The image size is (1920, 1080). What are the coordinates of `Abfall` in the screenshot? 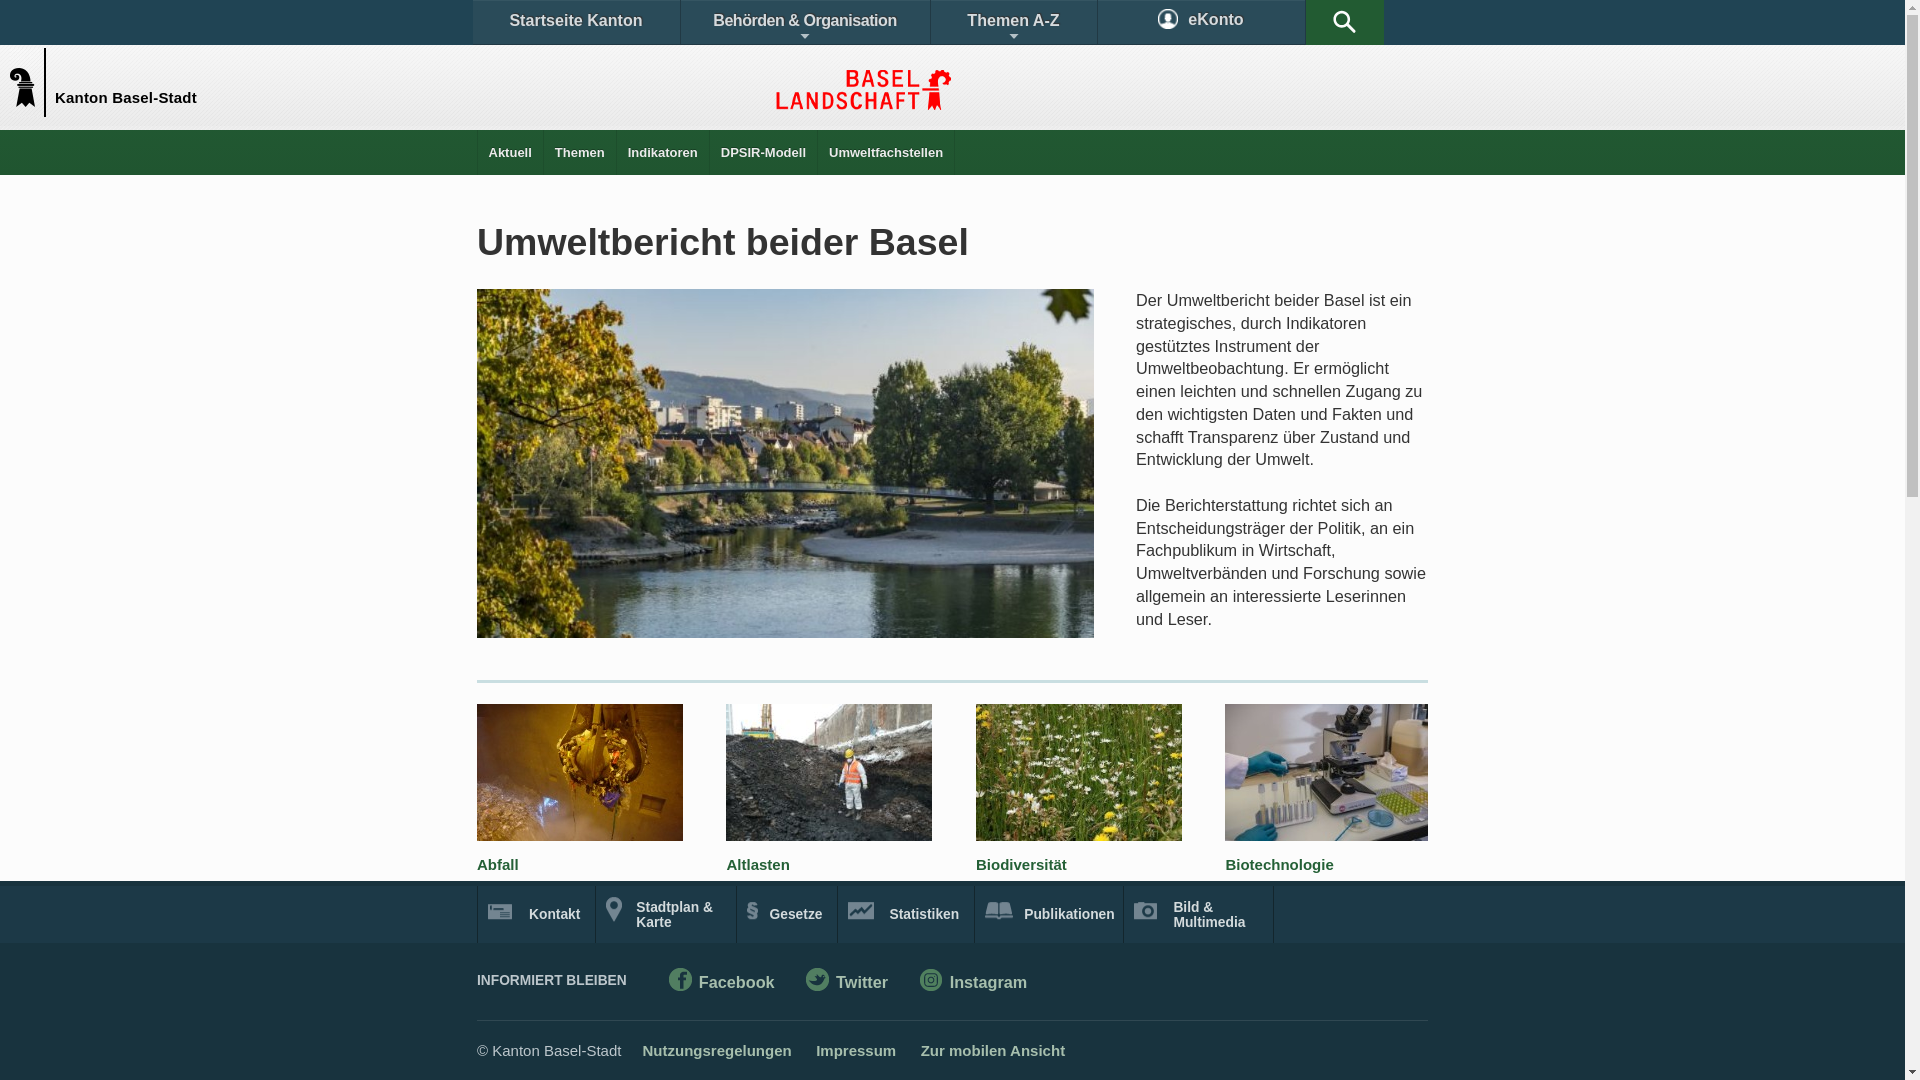 It's located at (498, 864).